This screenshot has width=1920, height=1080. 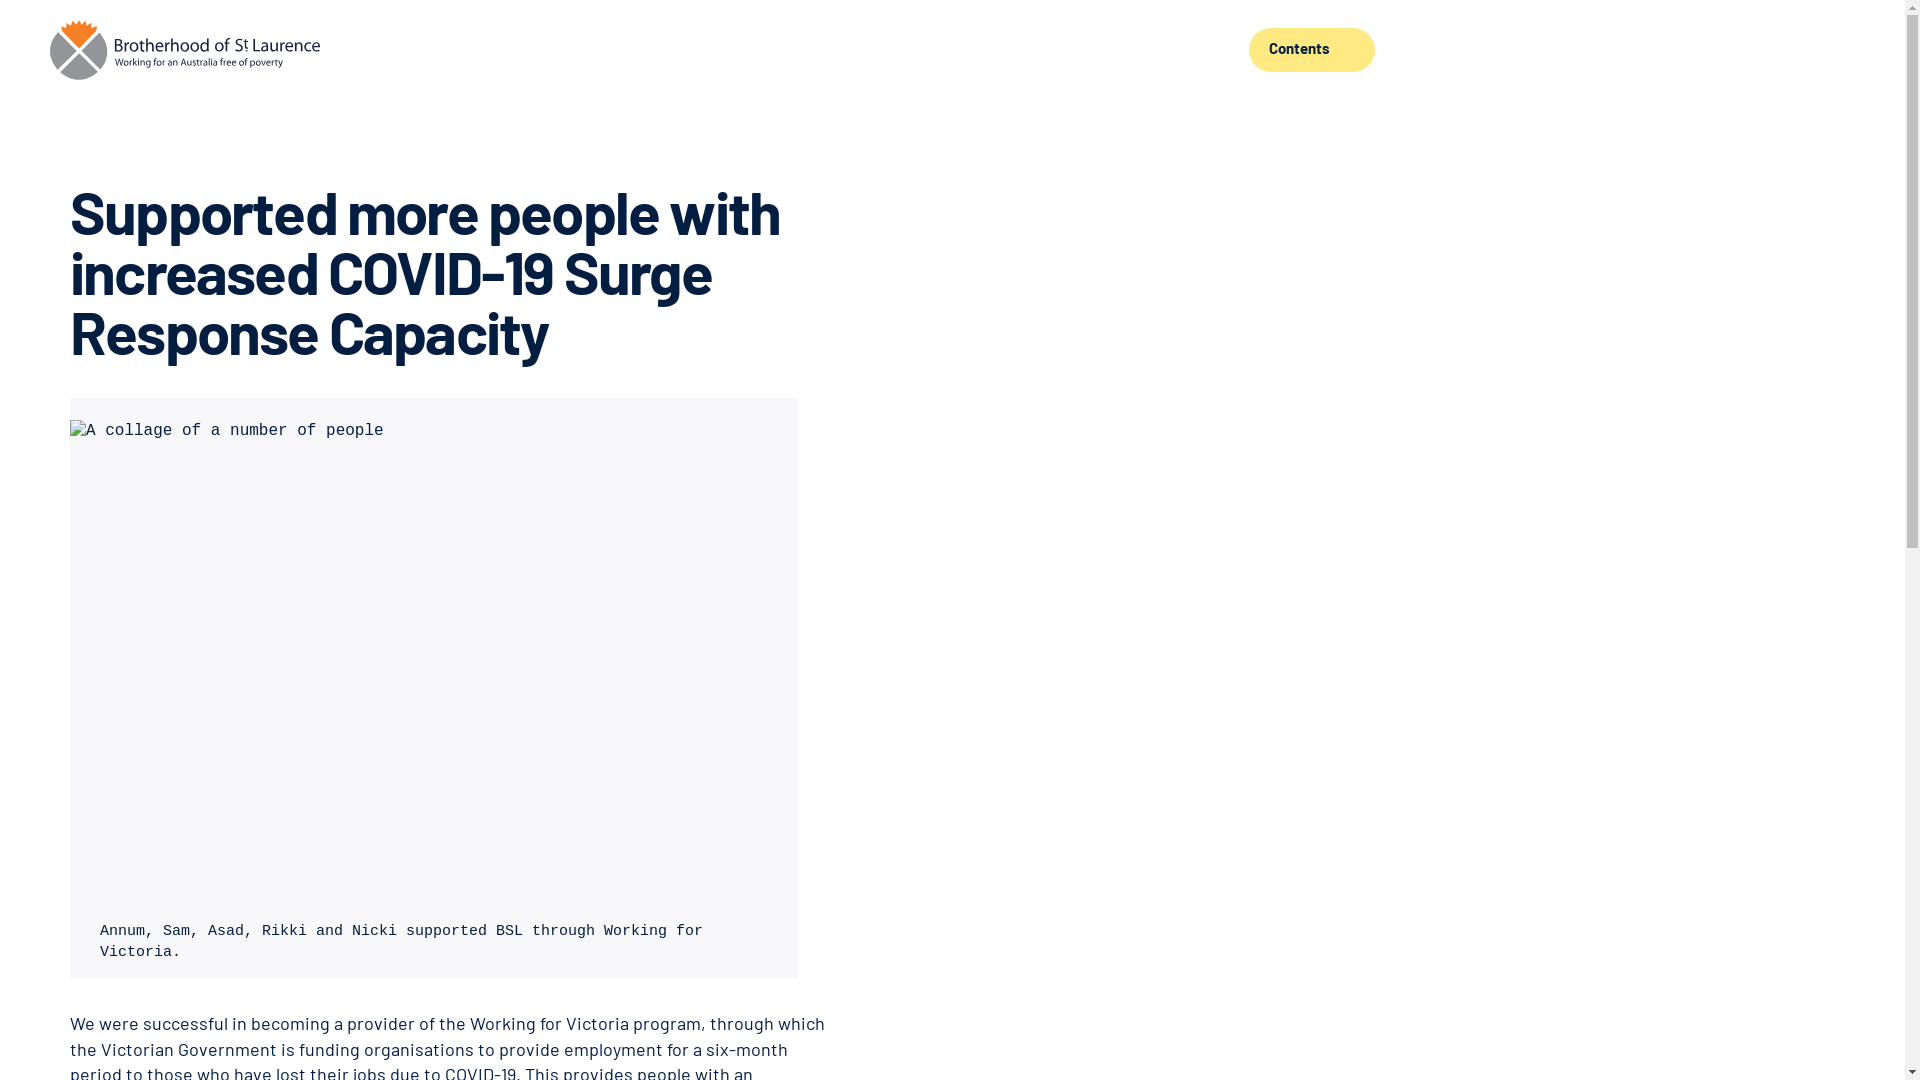 I want to click on ?, so click(x=185, y=50).